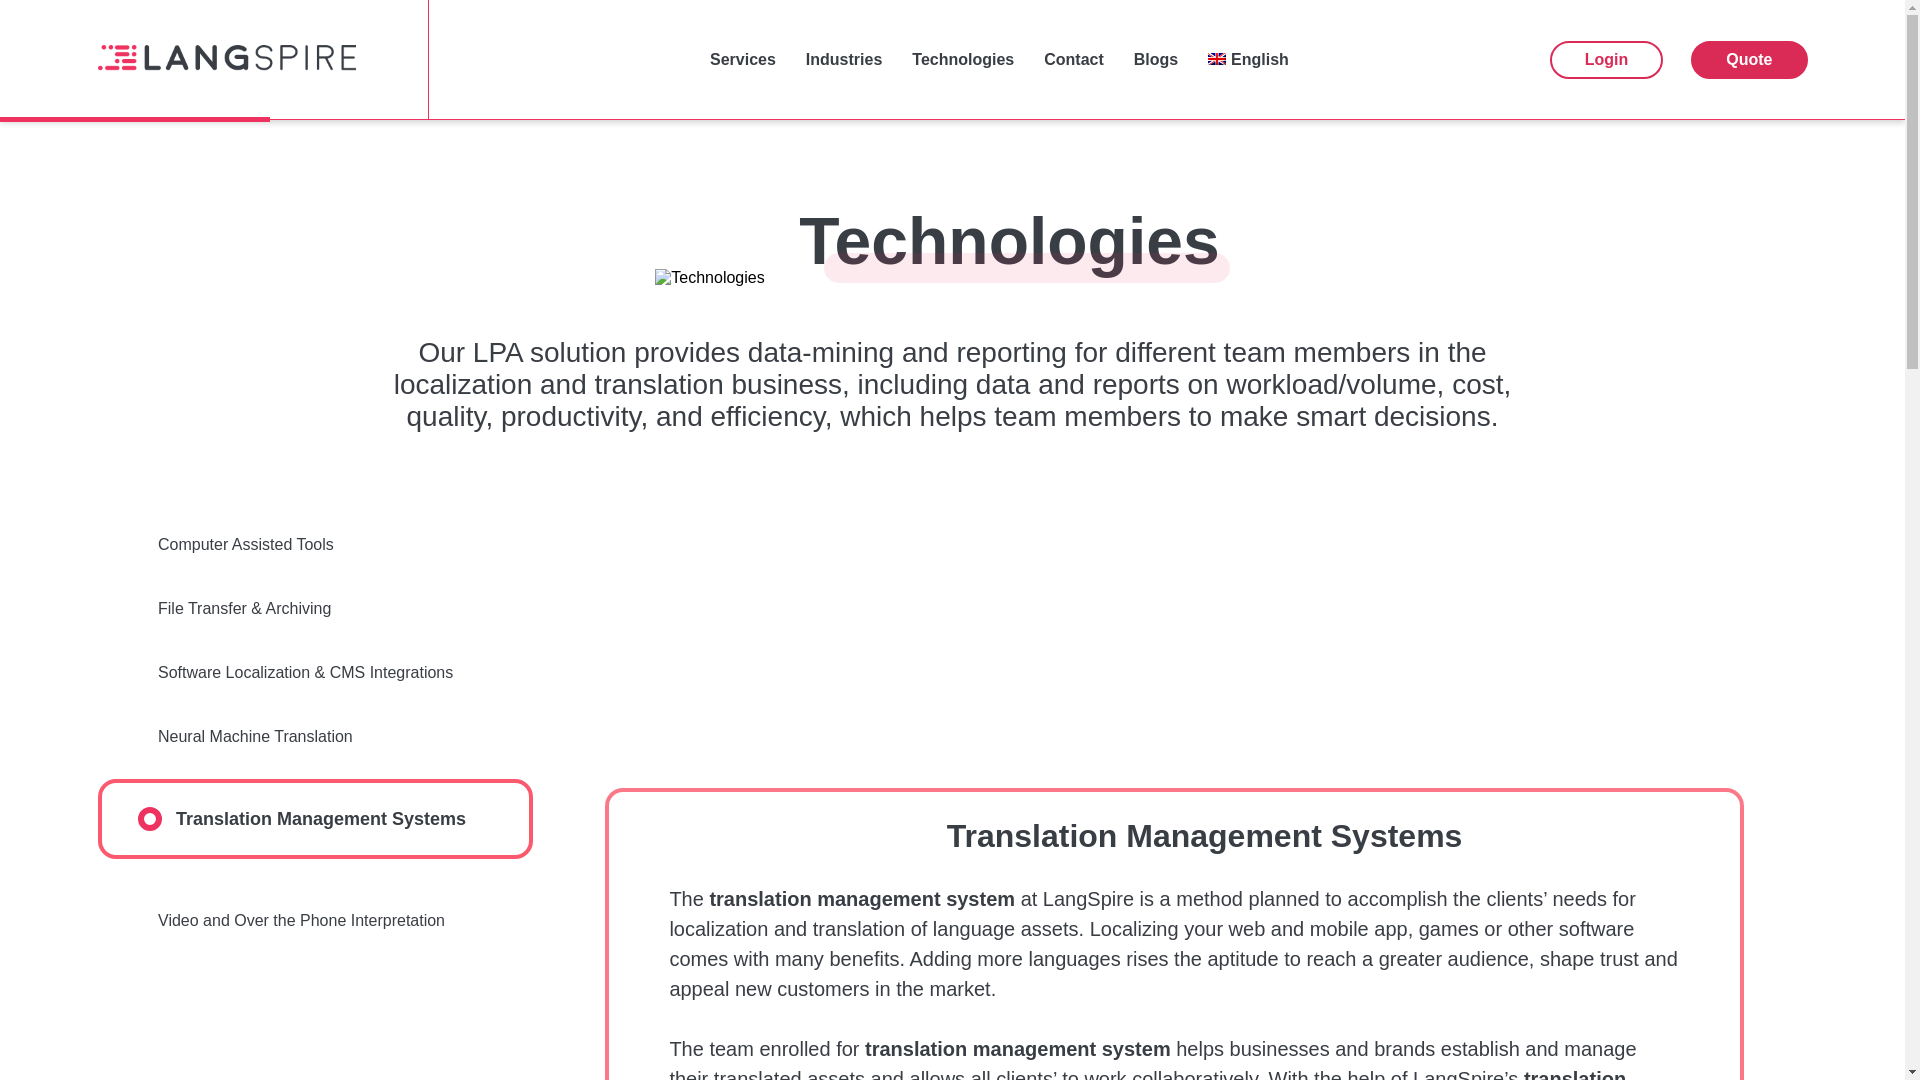  Describe the element at coordinates (1248, 60) in the screenshot. I see `English` at that location.